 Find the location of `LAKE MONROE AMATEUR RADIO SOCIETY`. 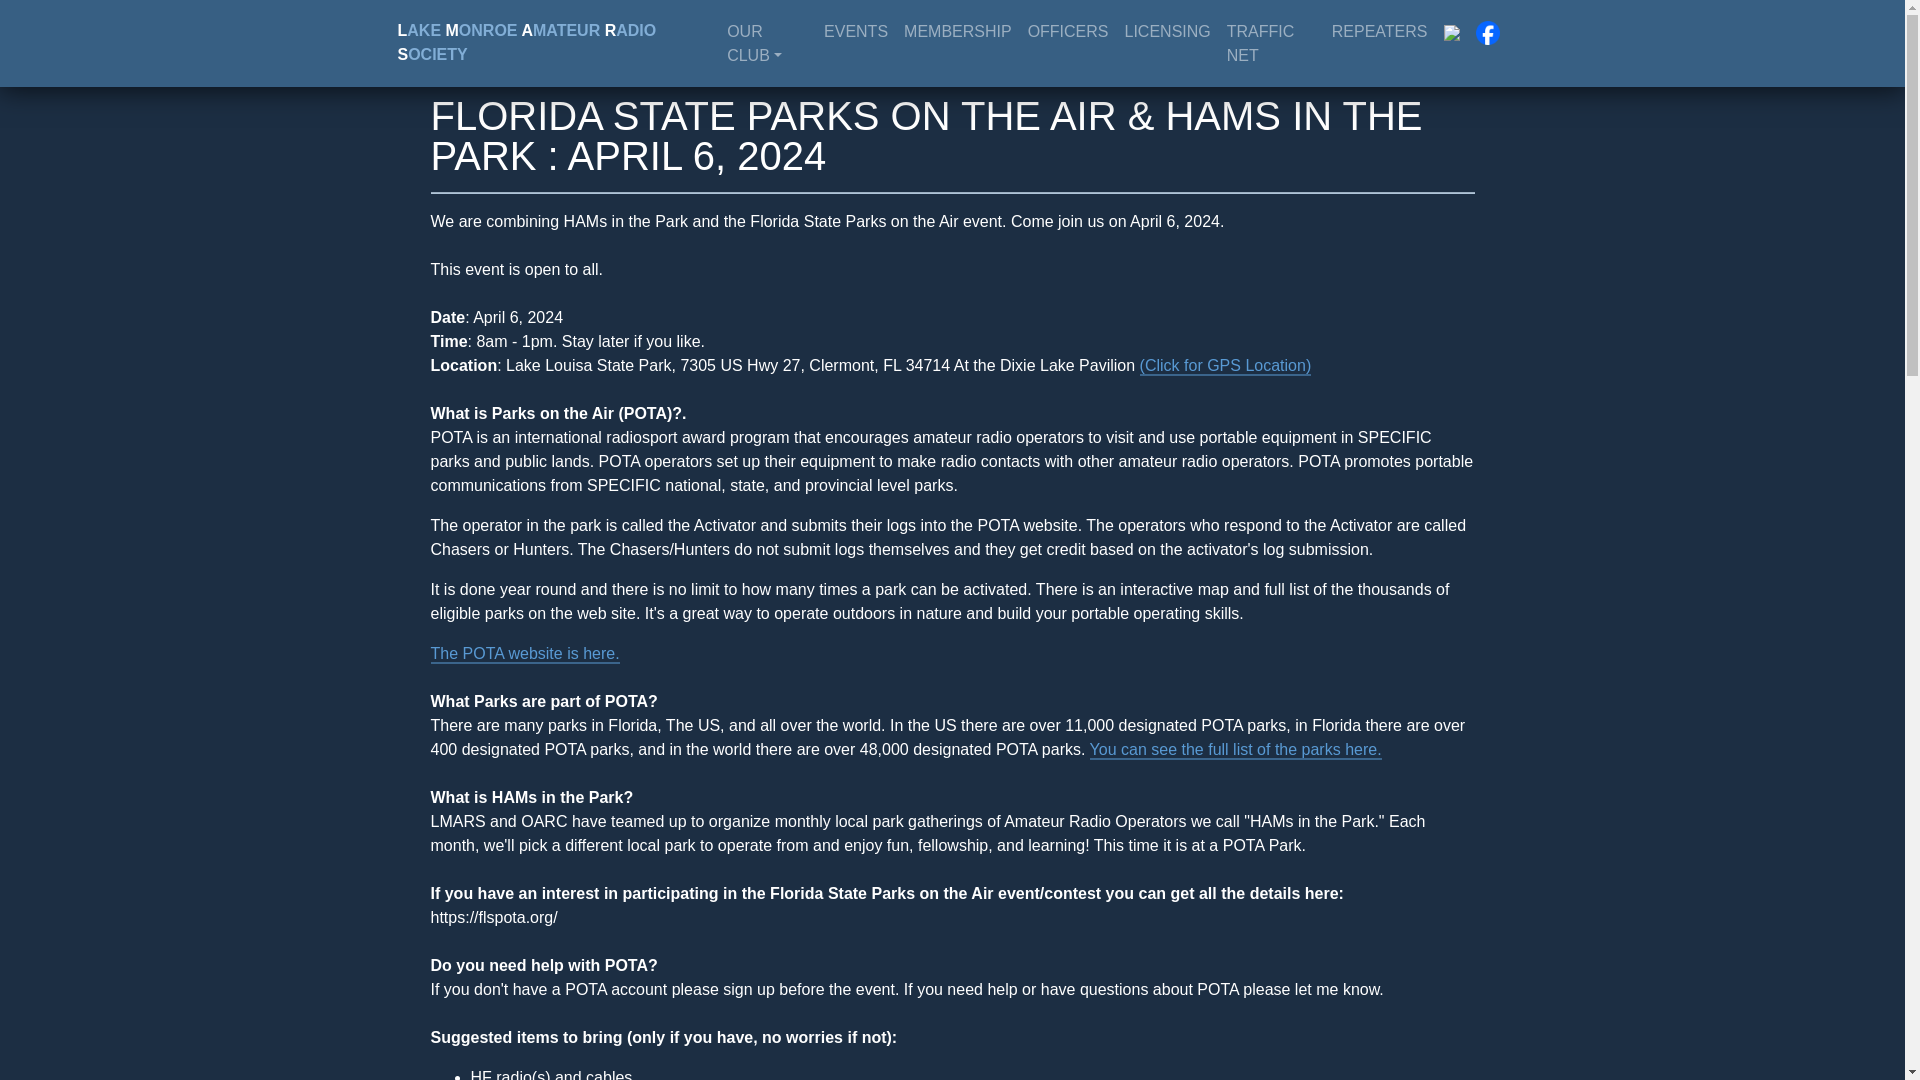

LAKE MONROE AMATEUR RADIO SOCIETY is located at coordinates (558, 42).